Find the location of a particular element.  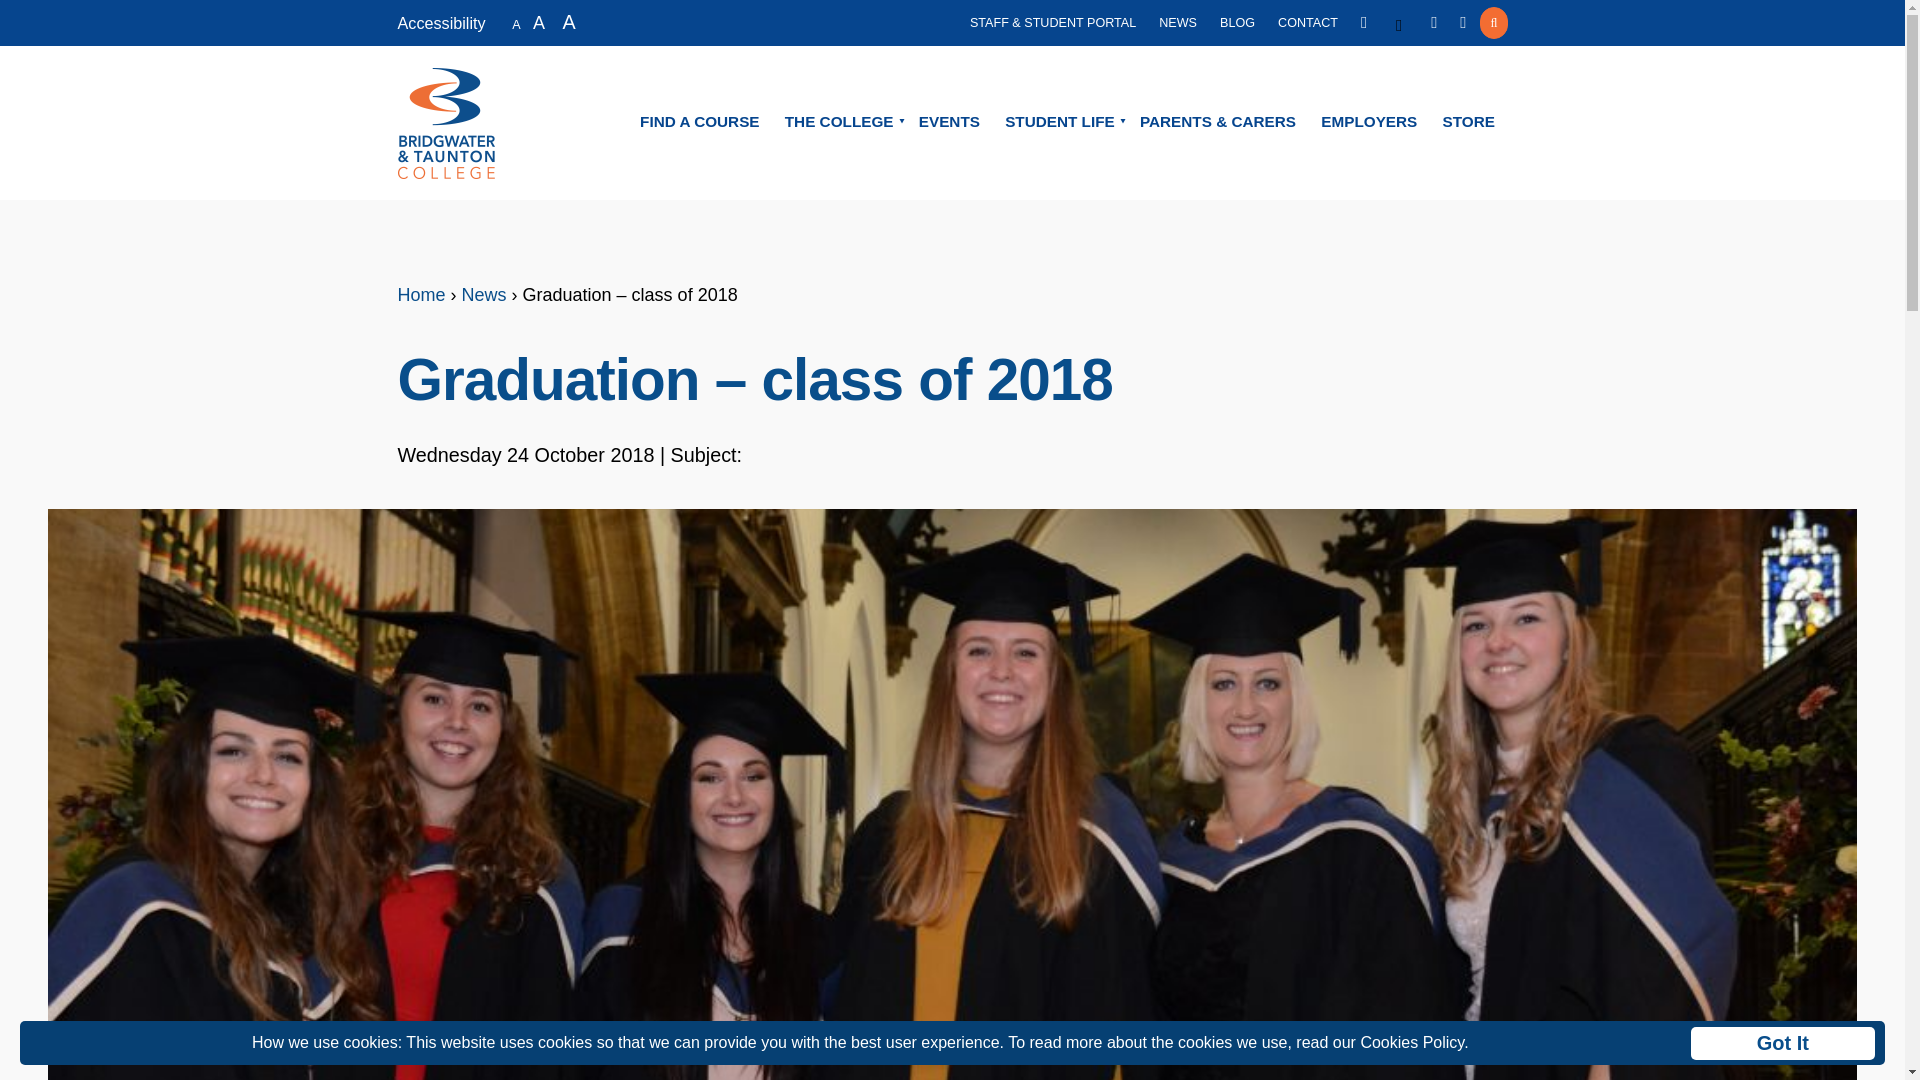

BLOG is located at coordinates (1237, 22).